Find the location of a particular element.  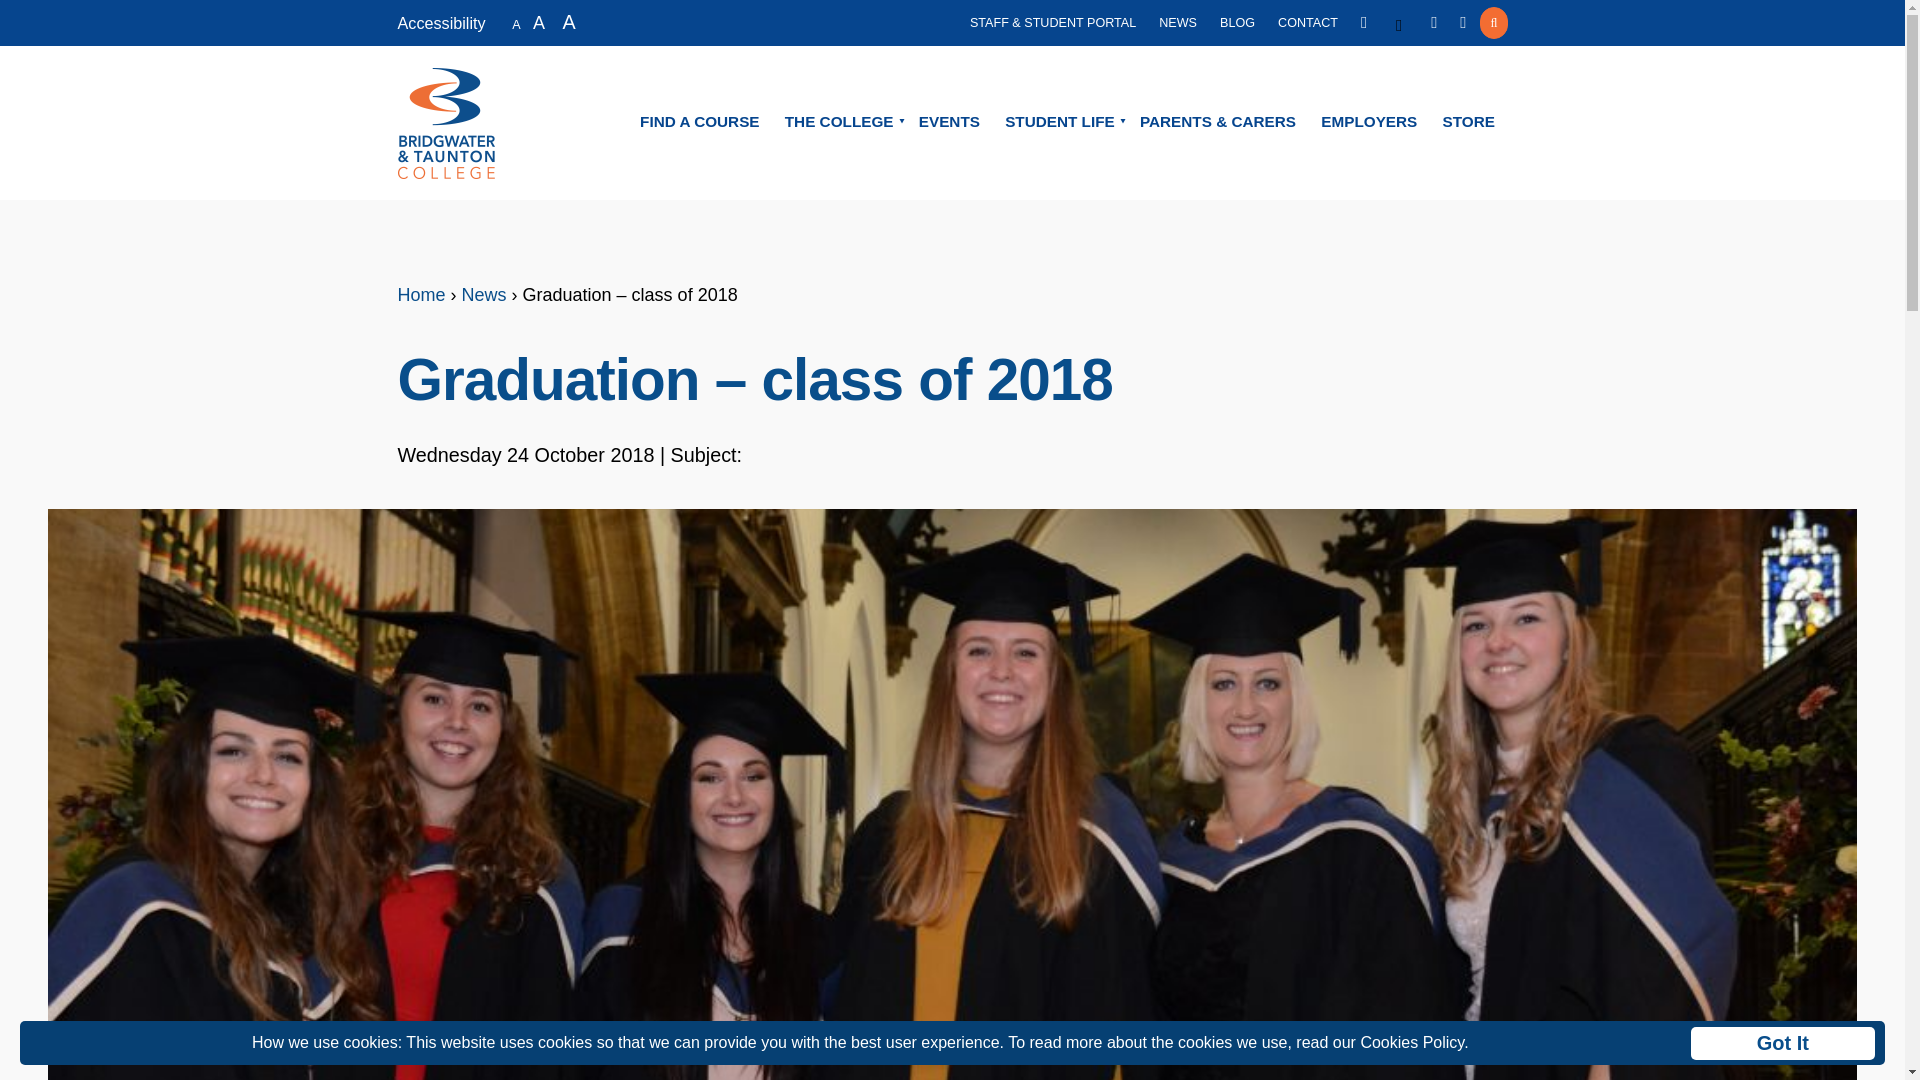

BLOG is located at coordinates (1237, 22).